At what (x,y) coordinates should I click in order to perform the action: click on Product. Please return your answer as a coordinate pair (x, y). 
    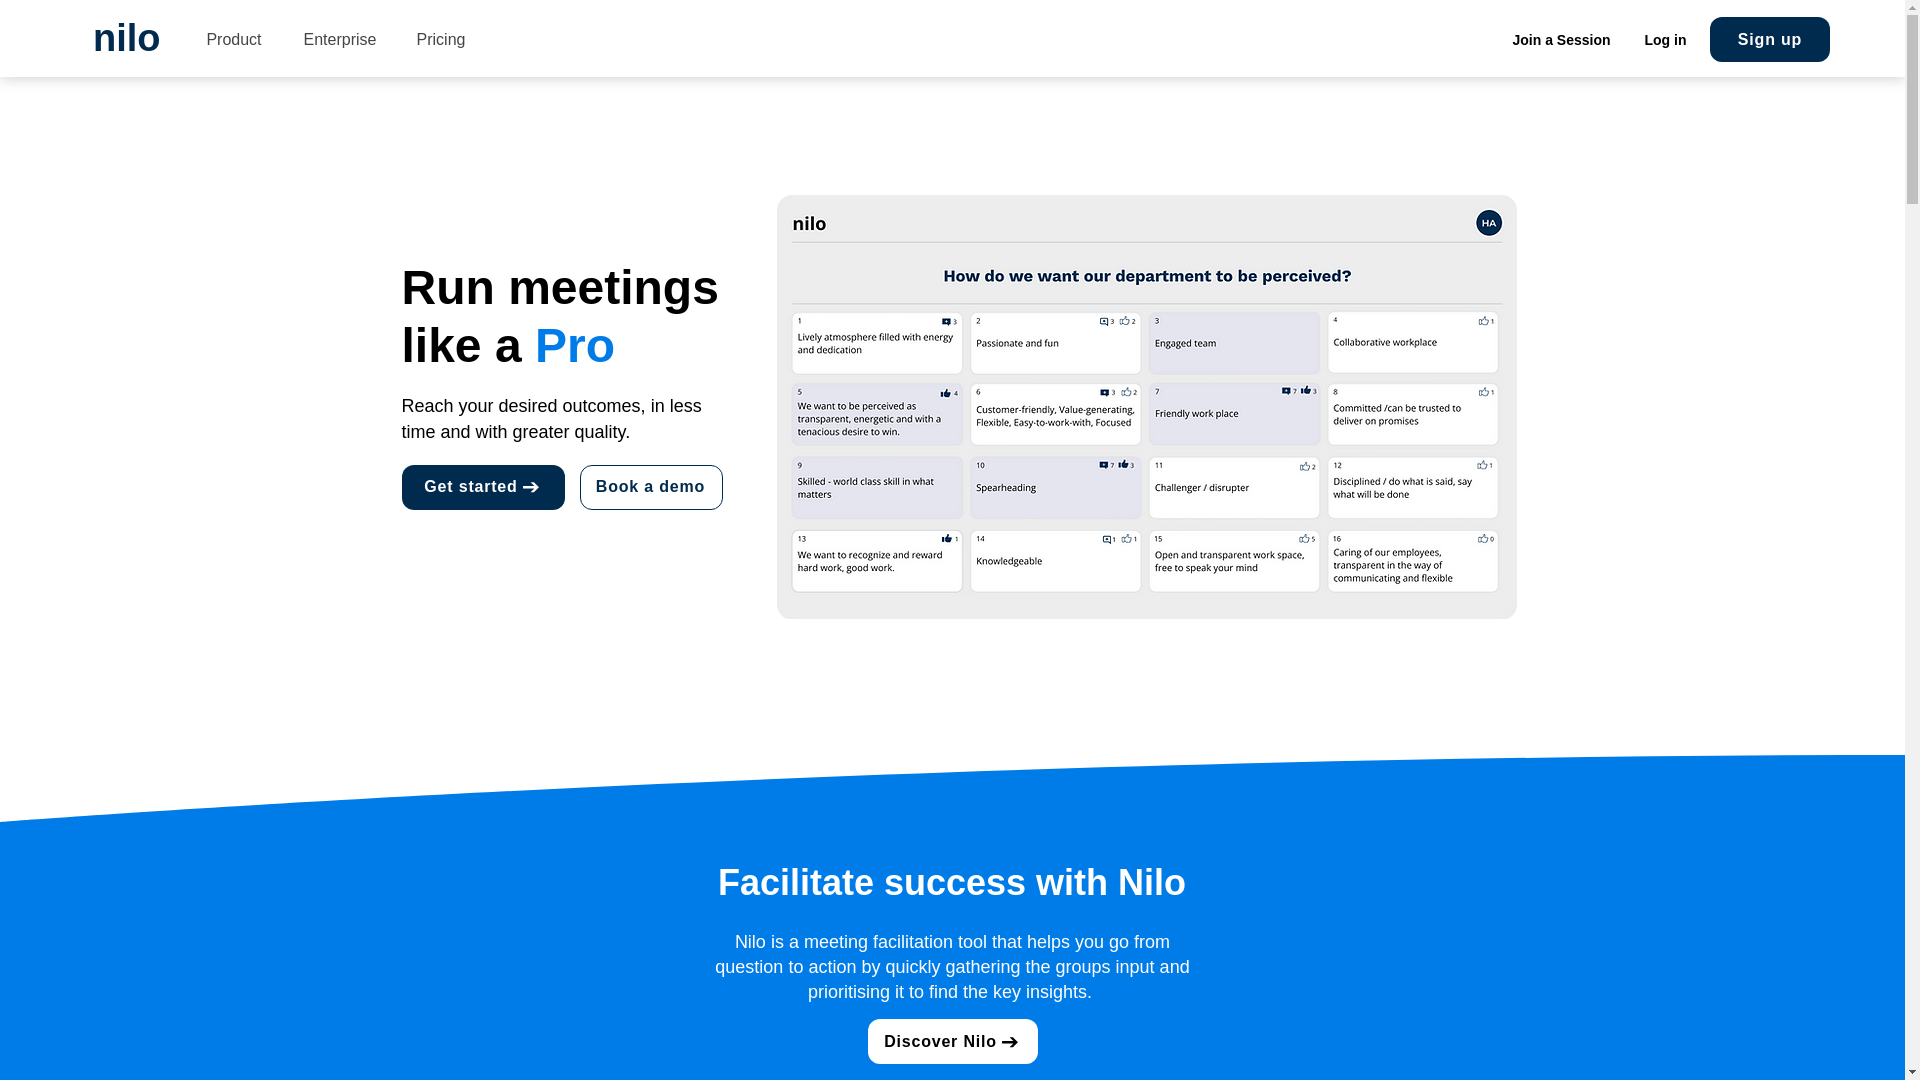
    Looking at the image, I should click on (234, 40).